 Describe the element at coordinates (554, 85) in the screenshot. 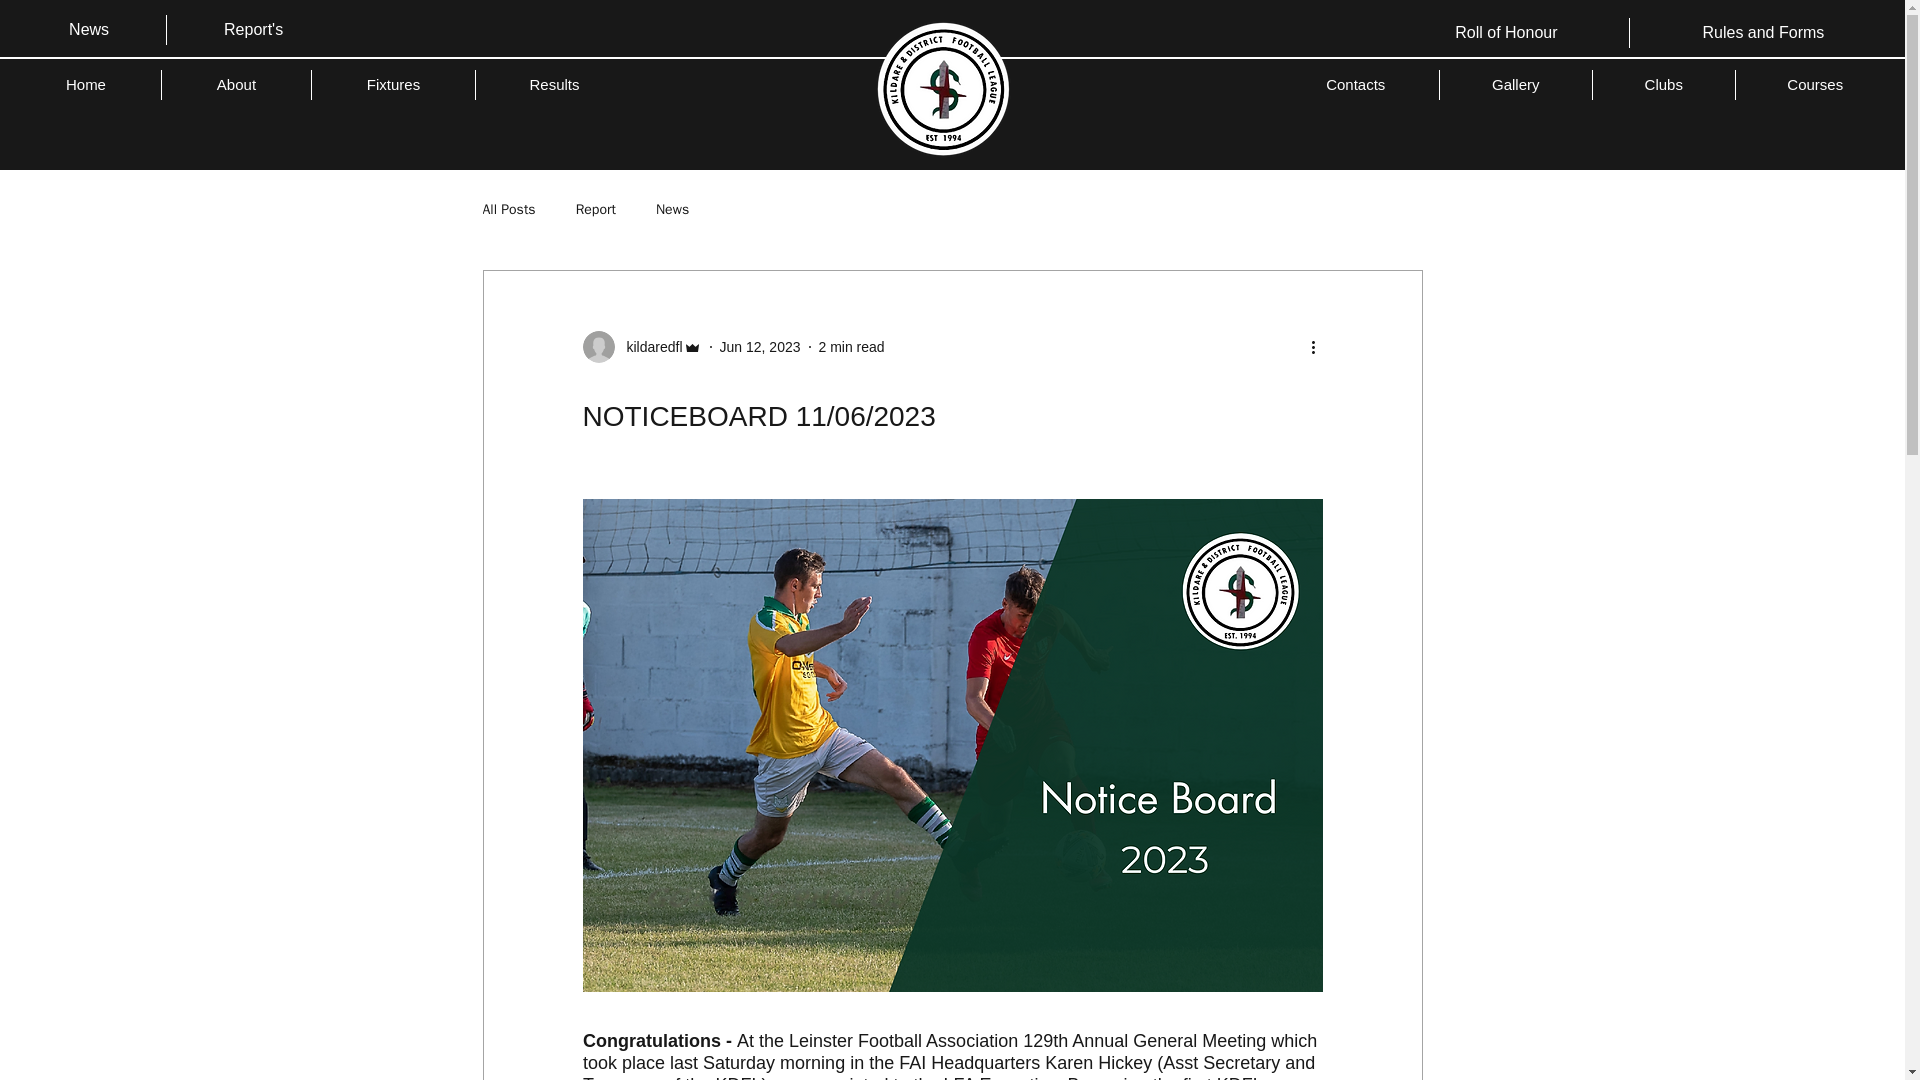

I see `Results` at that location.